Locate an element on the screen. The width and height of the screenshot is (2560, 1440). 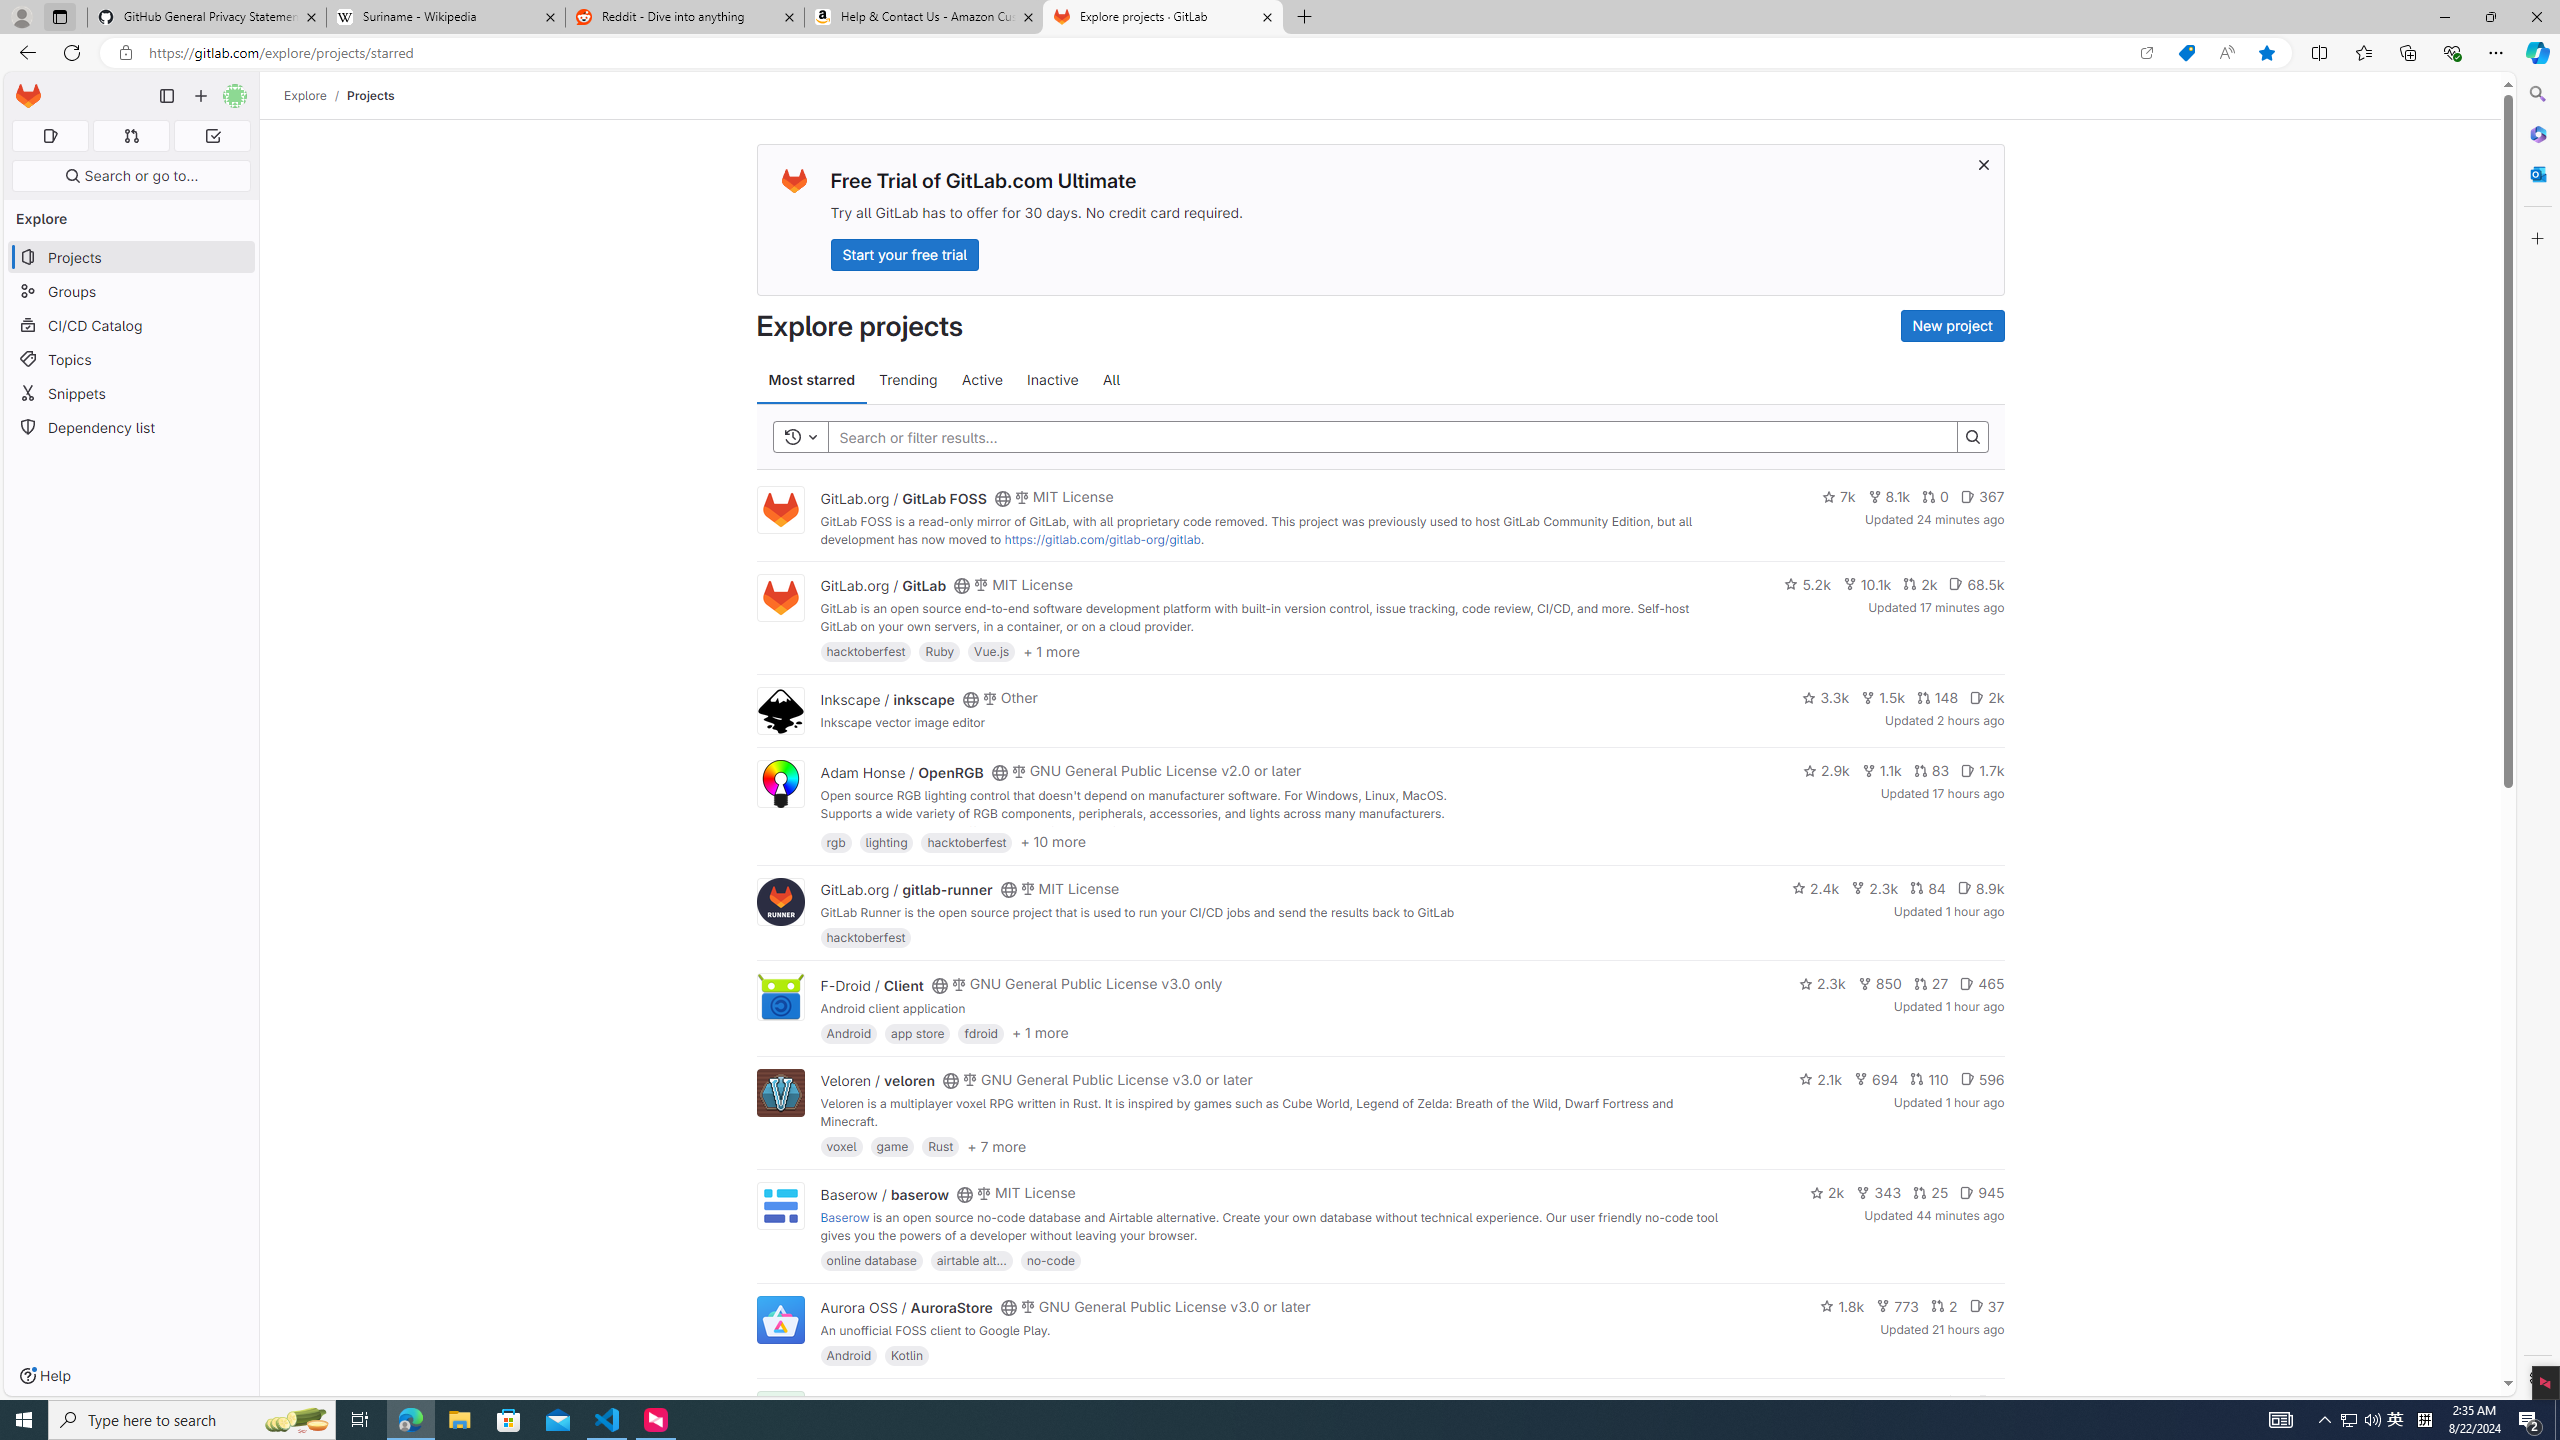
online database is located at coordinates (871, 1259).